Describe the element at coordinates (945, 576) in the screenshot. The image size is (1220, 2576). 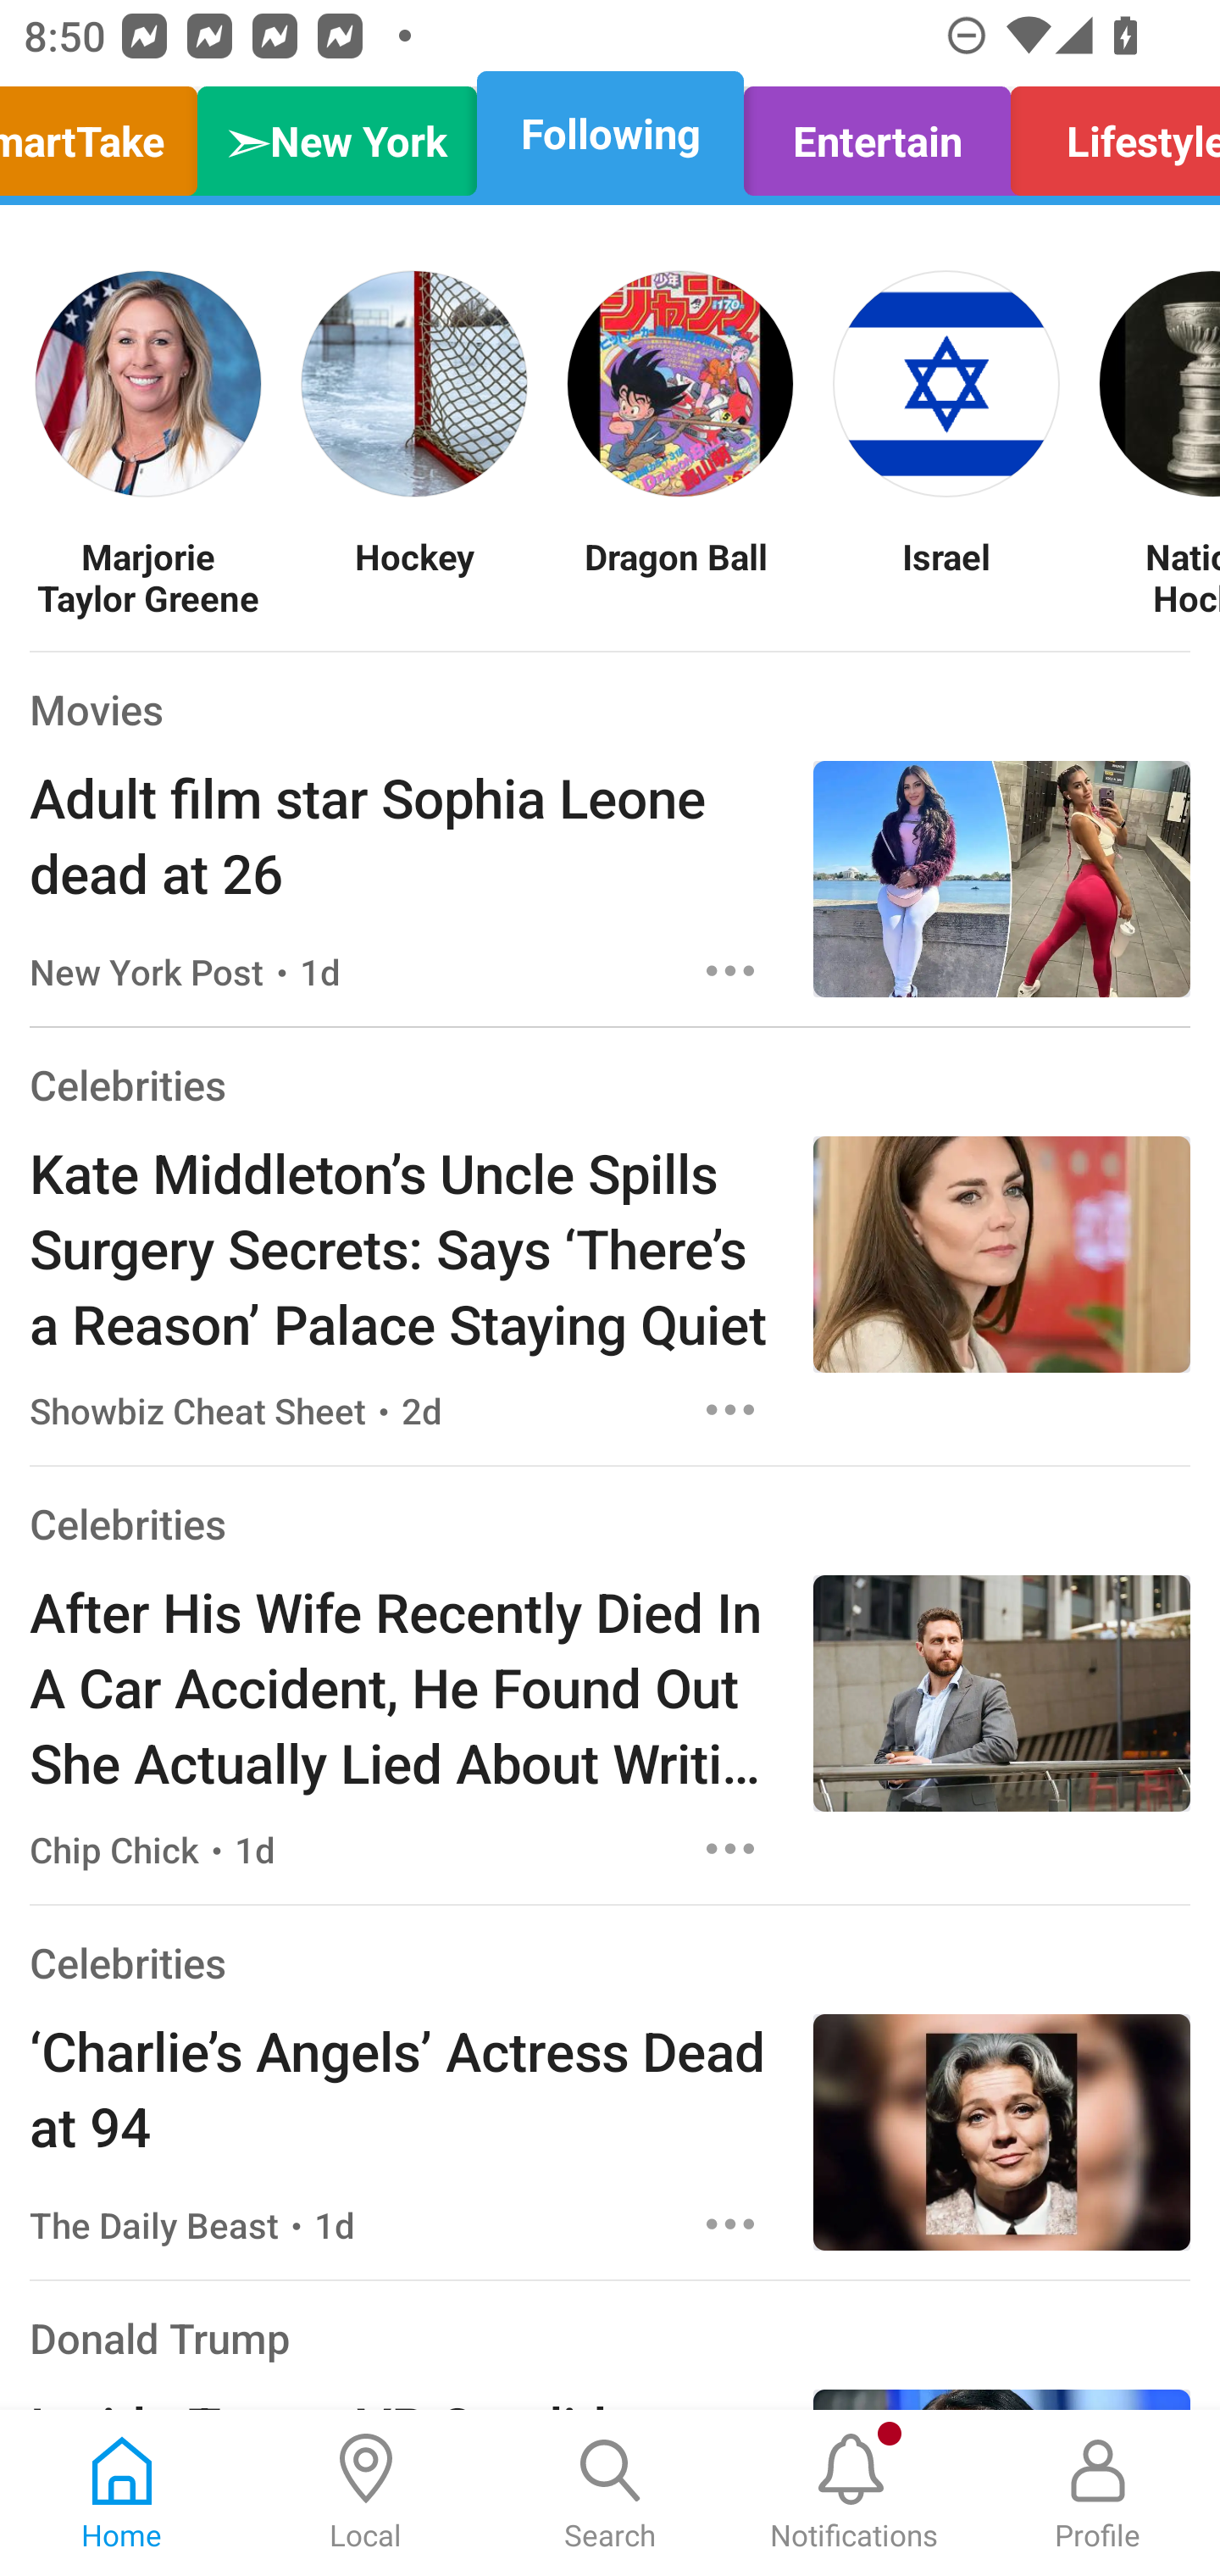
I see `Israel` at that location.